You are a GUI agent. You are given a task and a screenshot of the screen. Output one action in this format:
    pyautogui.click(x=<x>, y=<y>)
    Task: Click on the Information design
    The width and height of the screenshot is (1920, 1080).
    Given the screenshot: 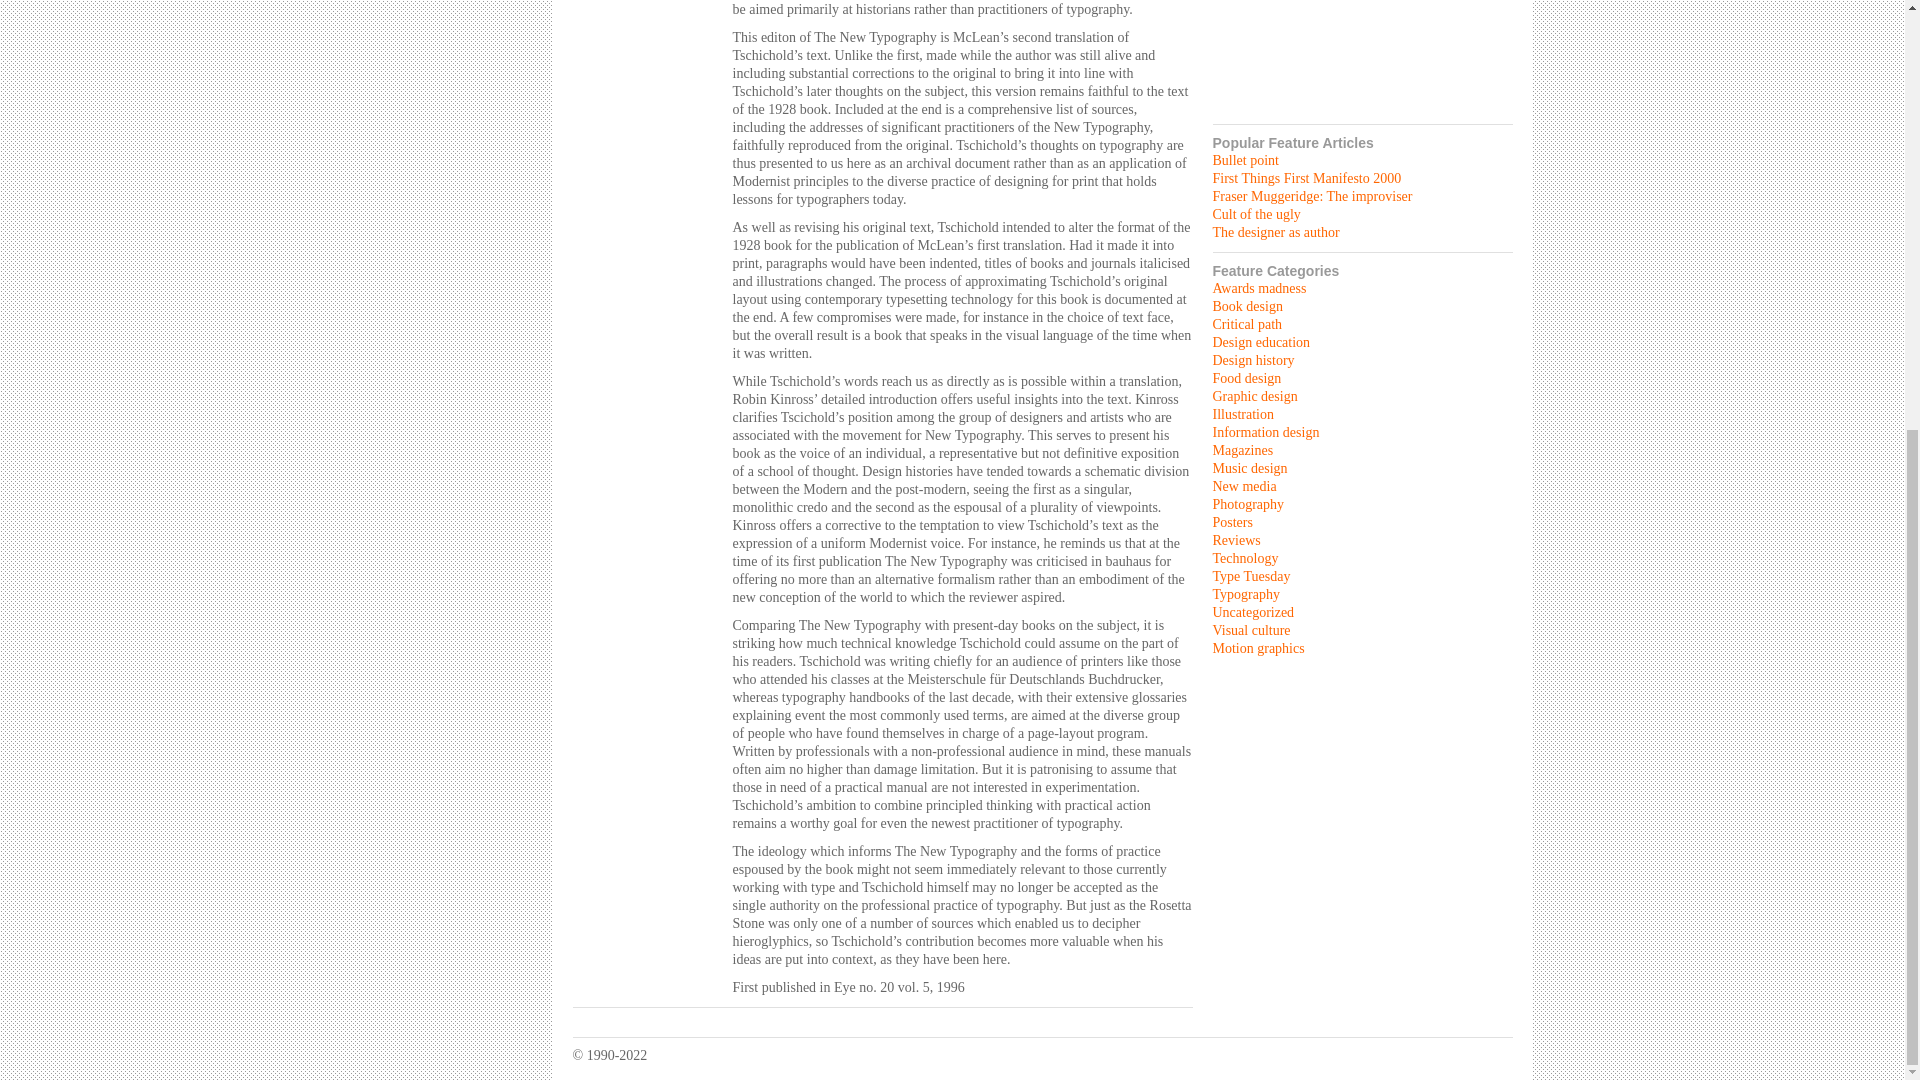 What is the action you would take?
    pyautogui.click(x=1265, y=432)
    